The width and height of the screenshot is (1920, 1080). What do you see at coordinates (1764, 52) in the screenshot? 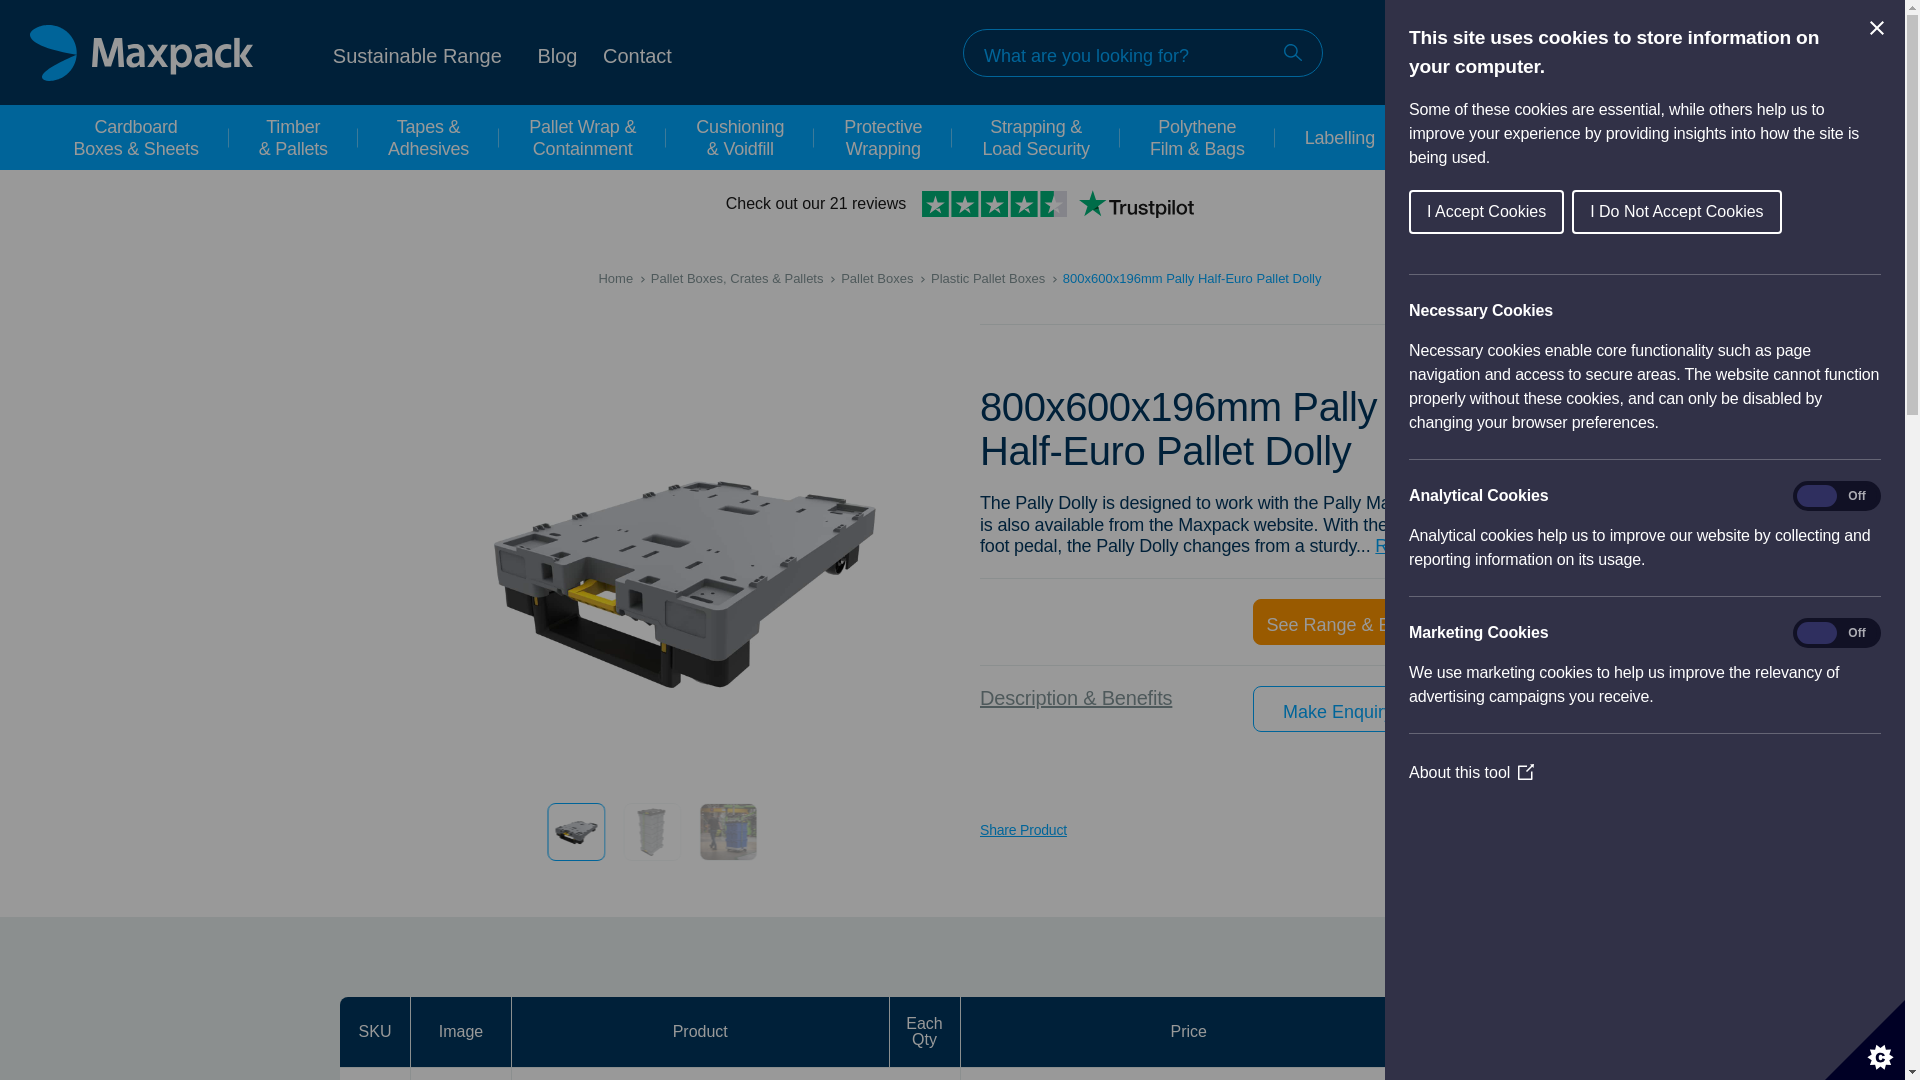
I see `Cart View` at bounding box center [1764, 52].